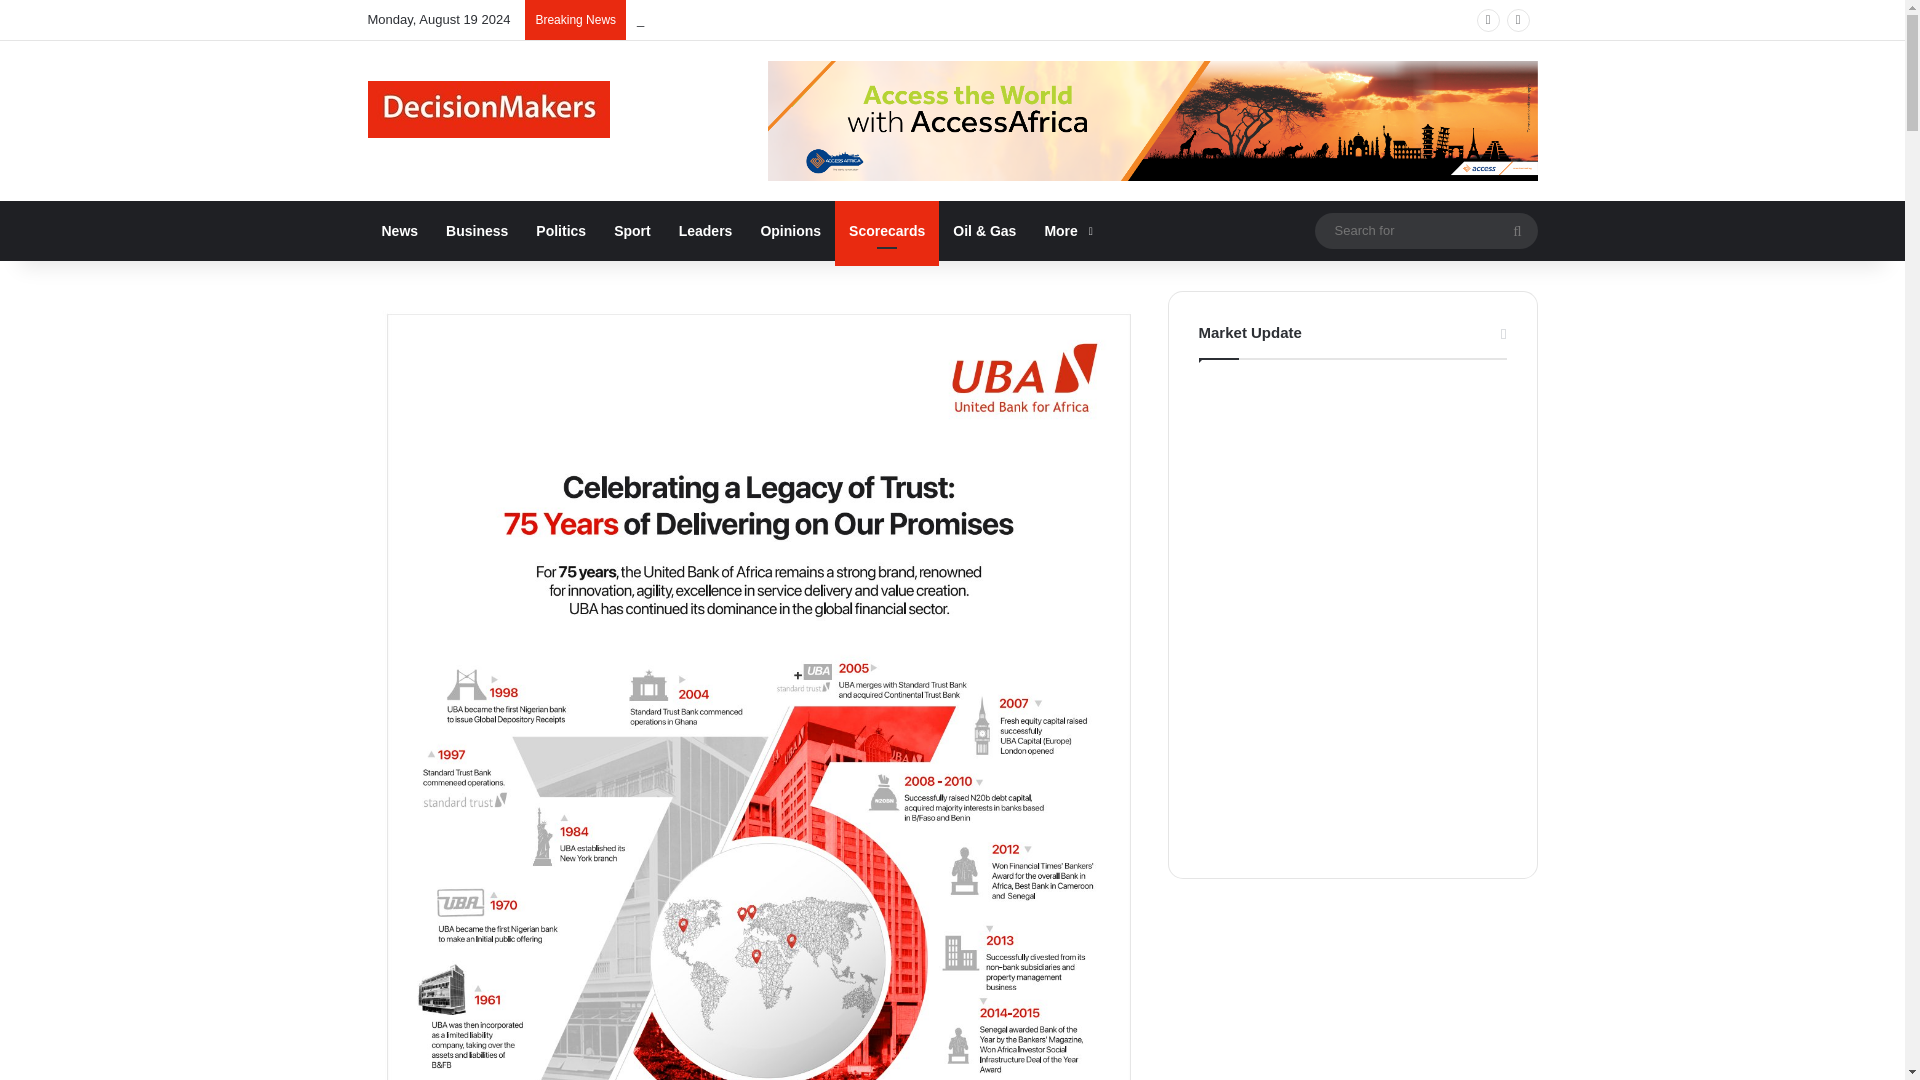  Describe the element at coordinates (400, 230) in the screenshot. I see `News` at that location.